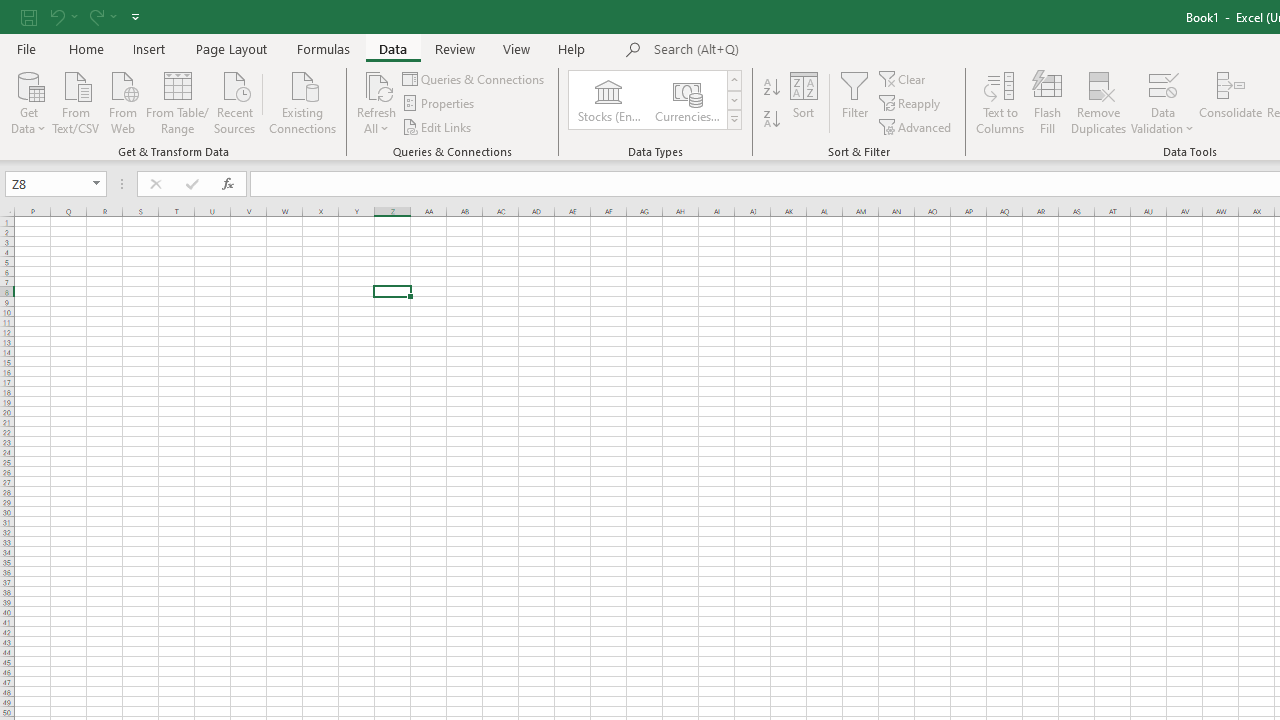  I want to click on Filter, so click(854, 102).